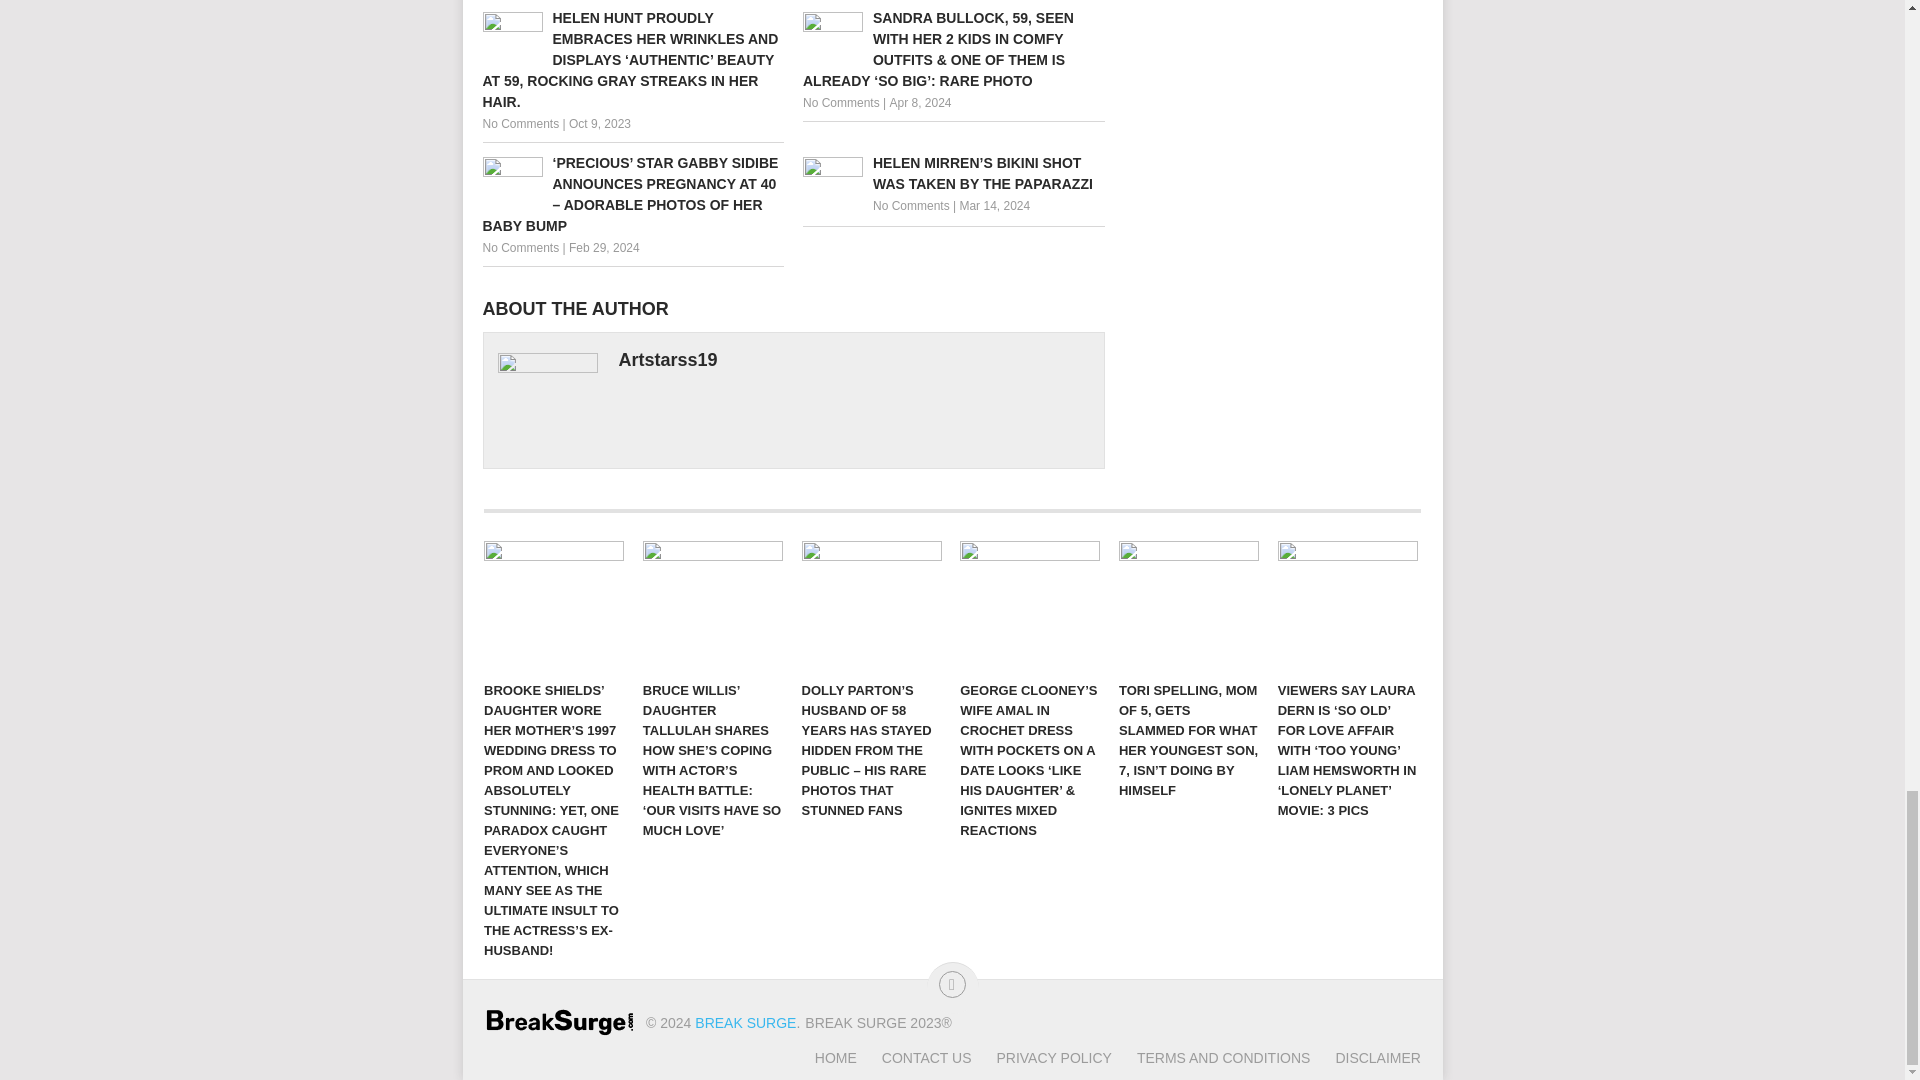 This screenshot has height=1080, width=1920. What do you see at coordinates (840, 103) in the screenshot?
I see `No Comments` at bounding box center [840, 103].